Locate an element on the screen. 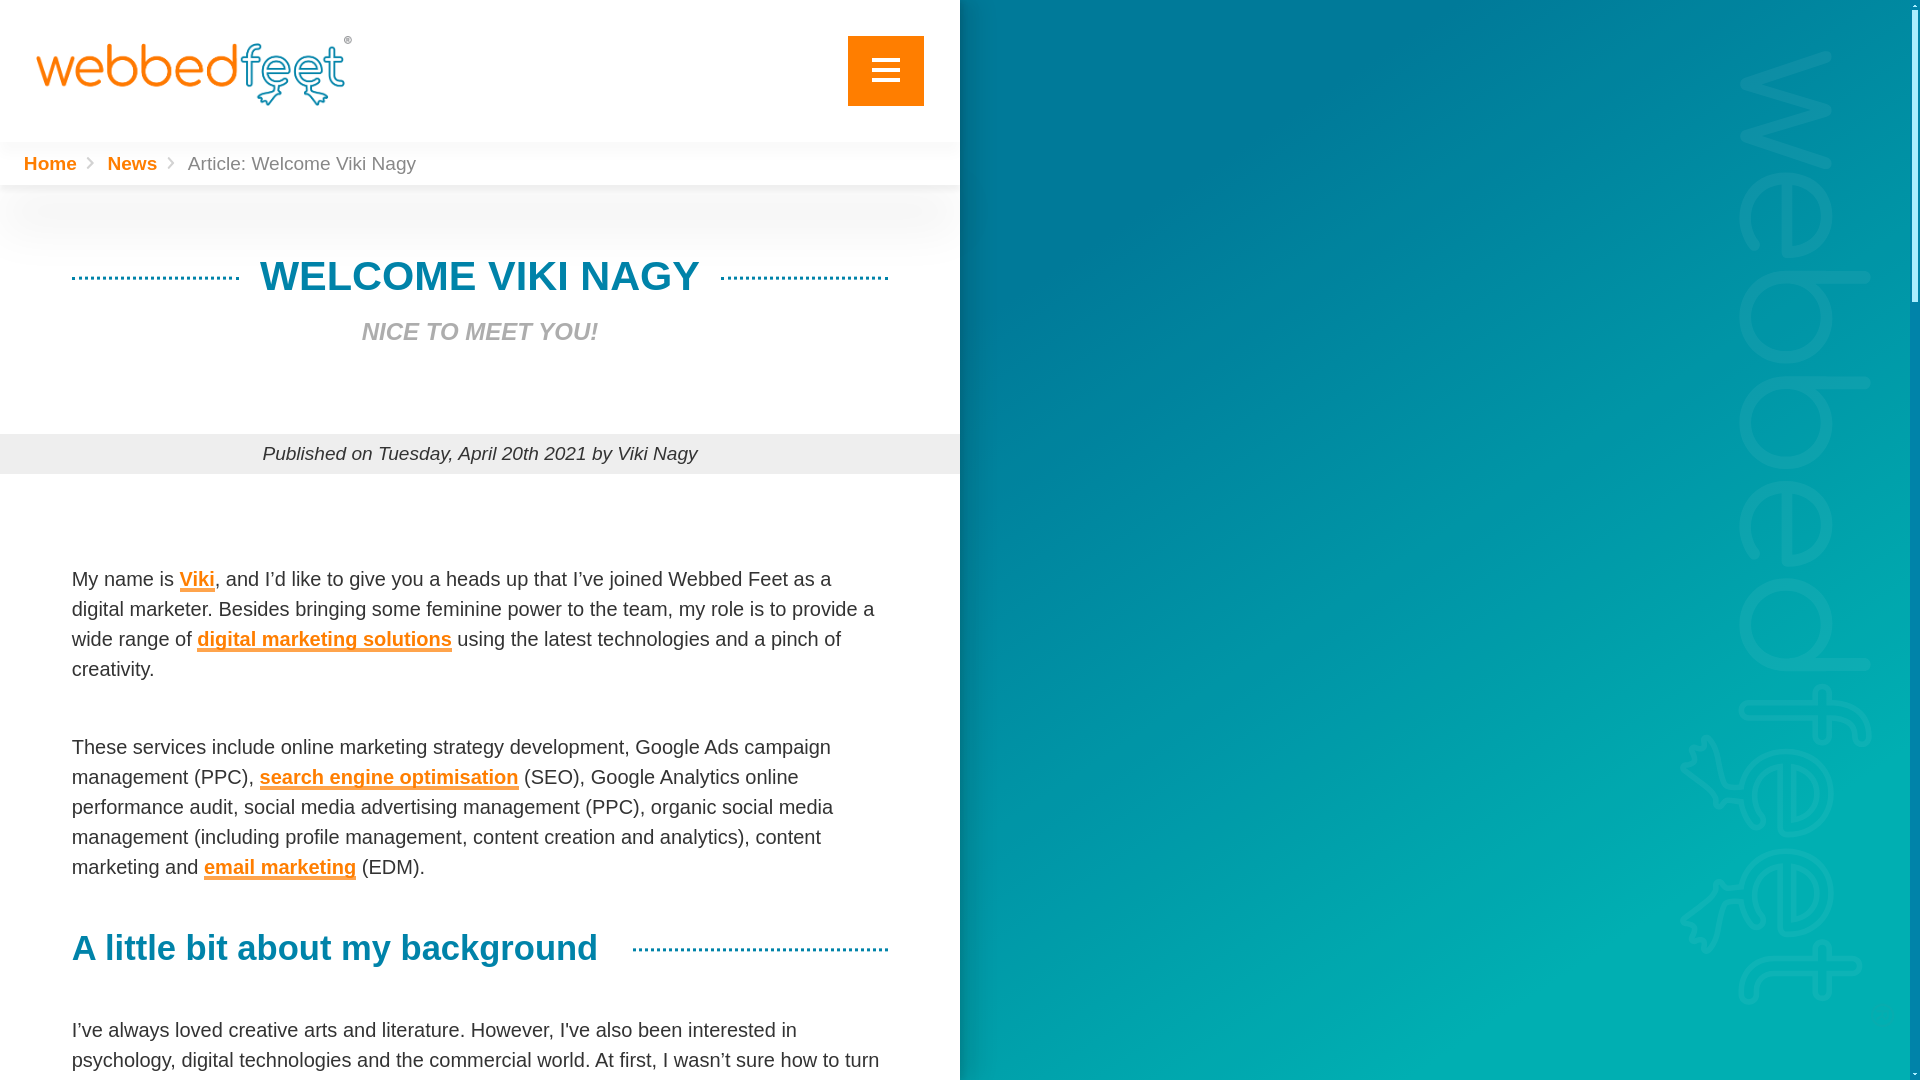  Webbed Feet, web developers in Salisbury, Wiltshire is located at coordinates (194, 70).